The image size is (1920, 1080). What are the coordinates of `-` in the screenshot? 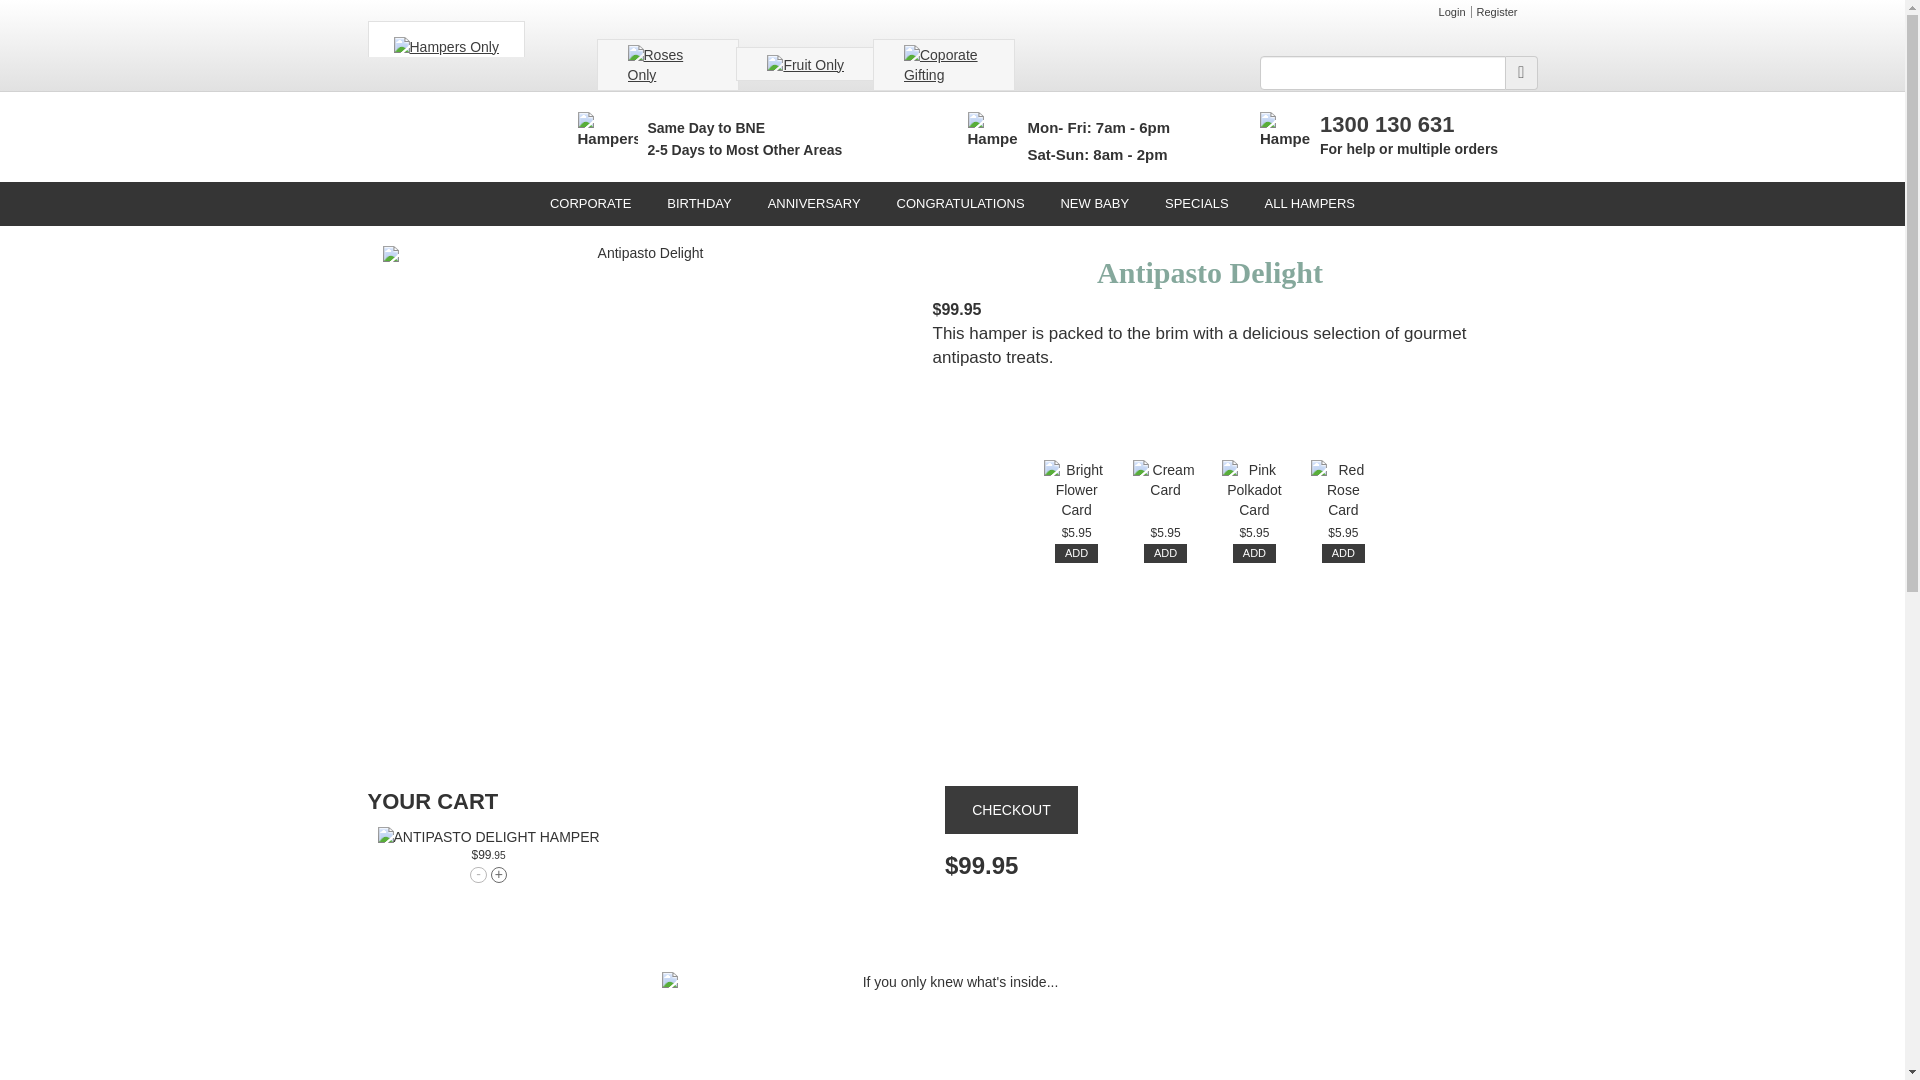 It's located at (478, 874).